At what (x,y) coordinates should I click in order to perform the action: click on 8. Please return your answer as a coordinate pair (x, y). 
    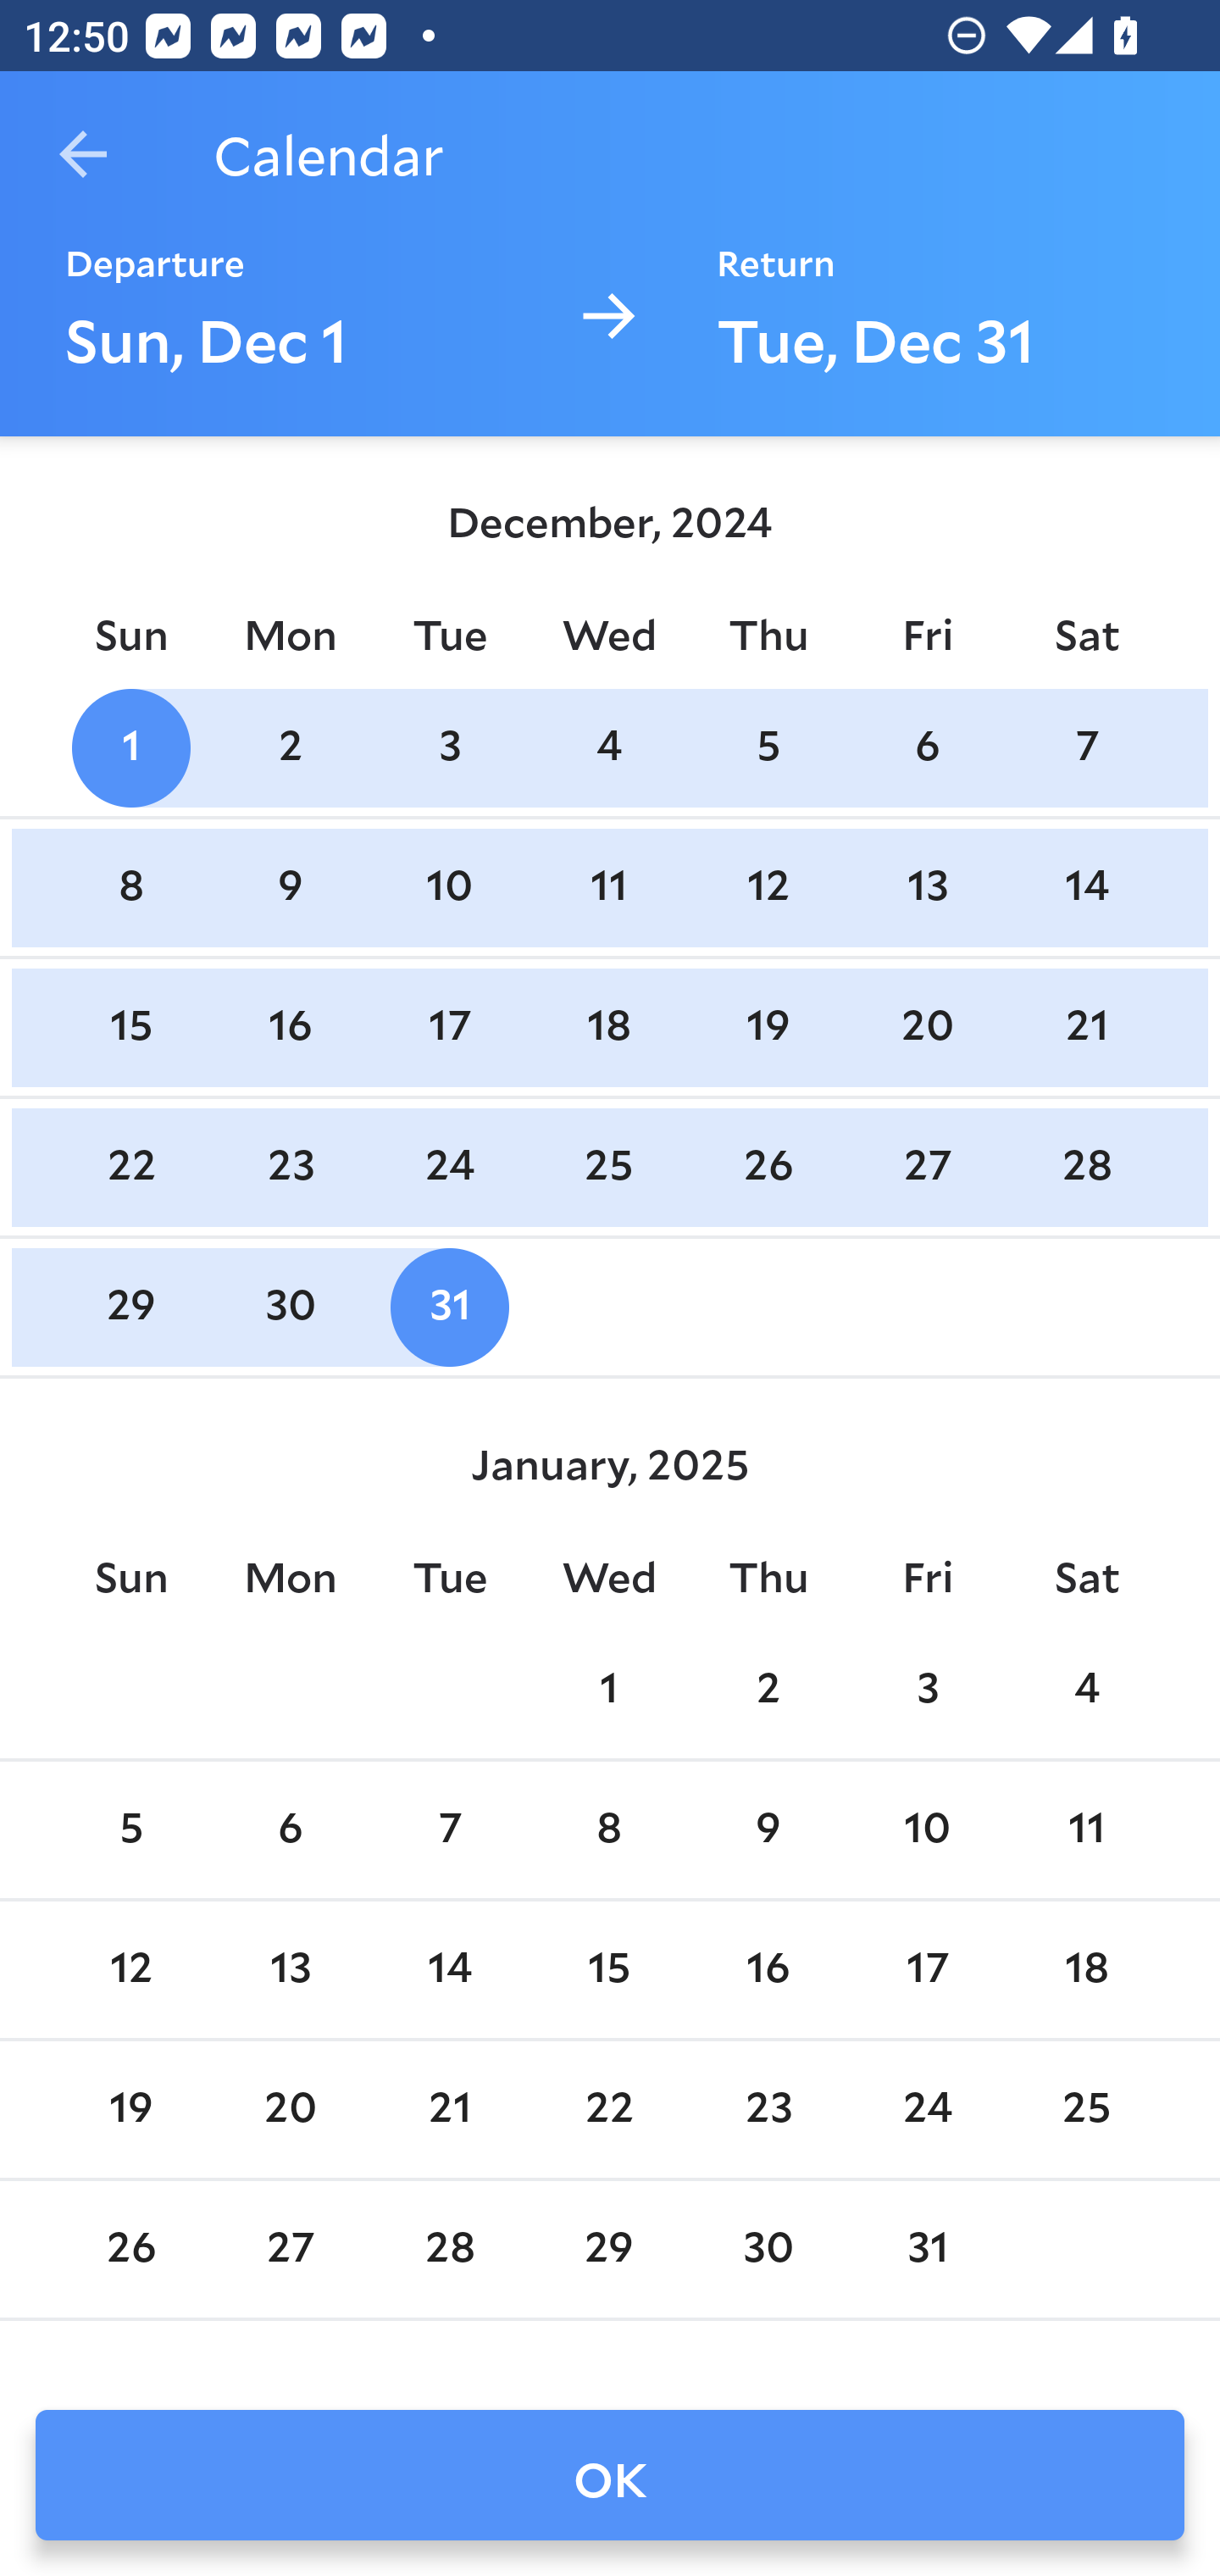
    Looking at the image, I should click on (130, 888).